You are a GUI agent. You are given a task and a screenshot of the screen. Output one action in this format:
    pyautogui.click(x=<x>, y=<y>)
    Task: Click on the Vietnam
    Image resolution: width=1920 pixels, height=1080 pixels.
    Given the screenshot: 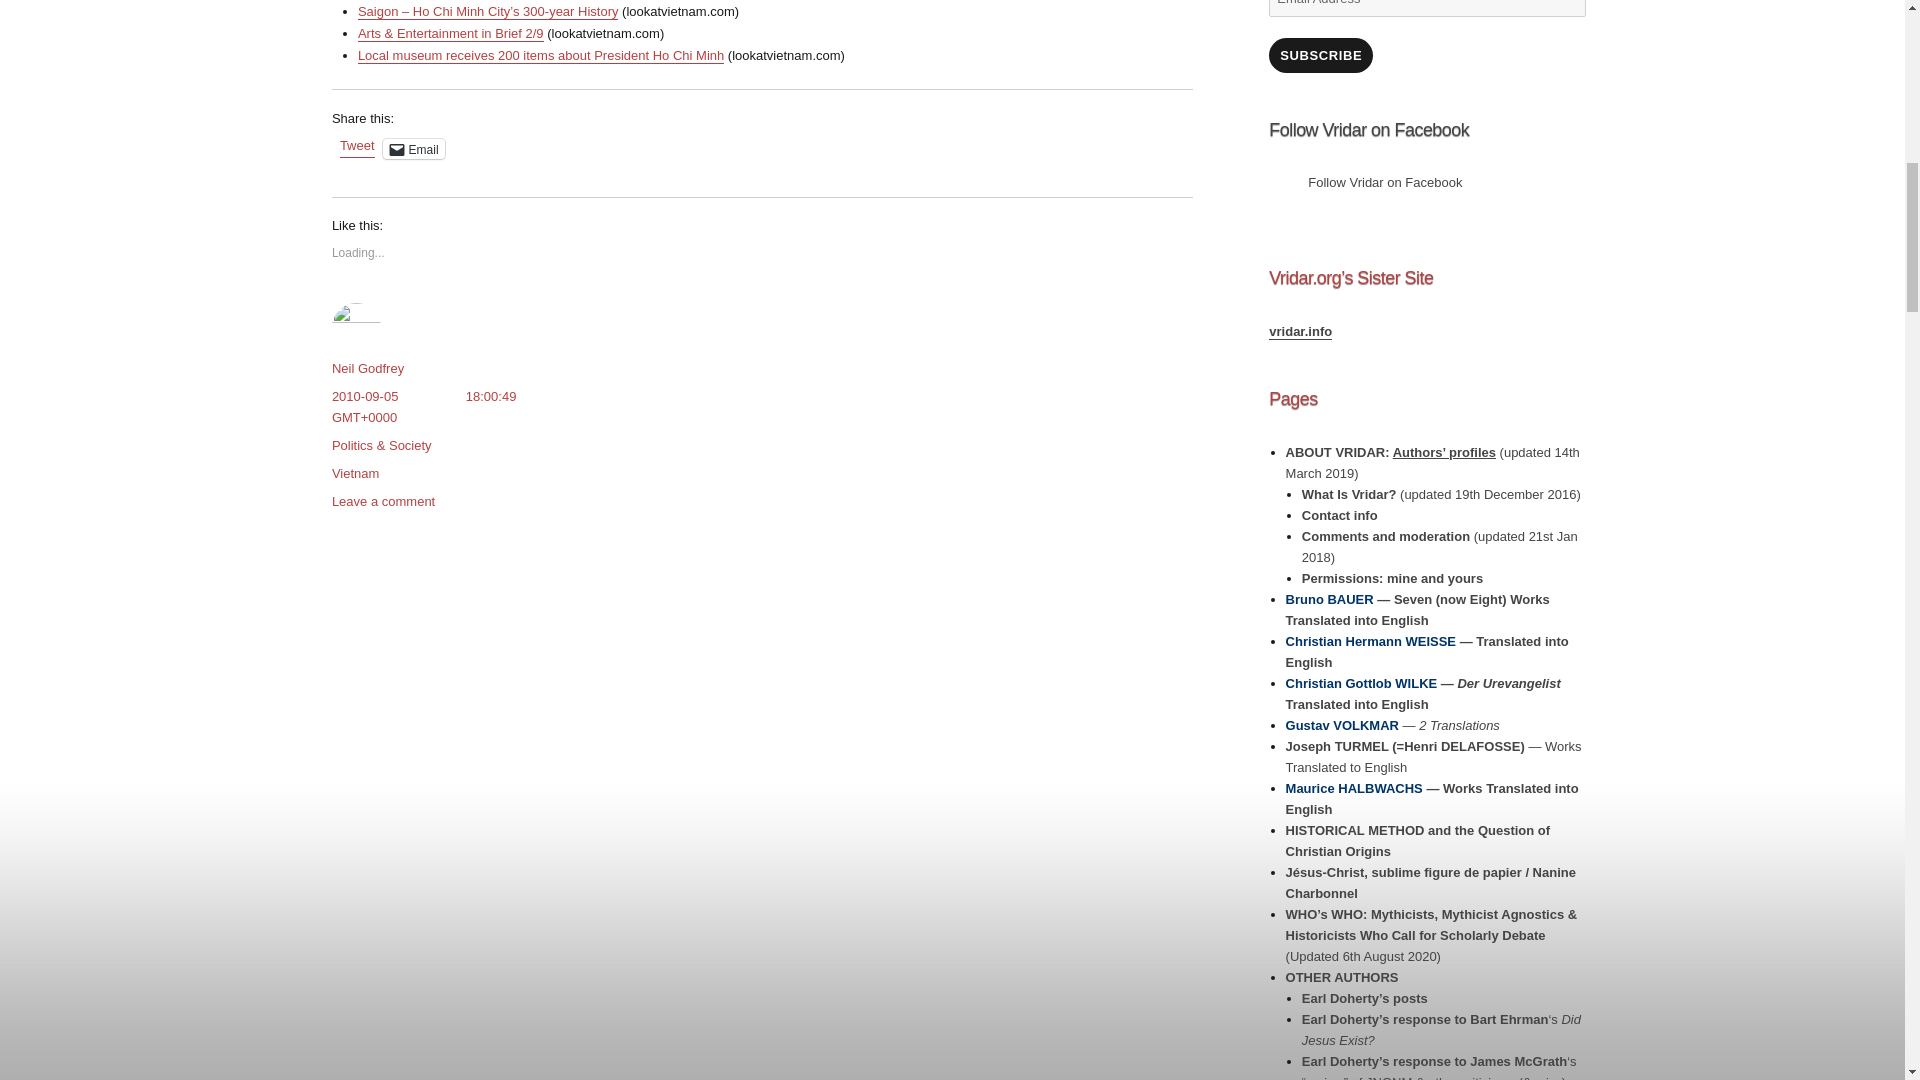 What is the action you would take?
    pyautogui.click(x=355, y=472)
    